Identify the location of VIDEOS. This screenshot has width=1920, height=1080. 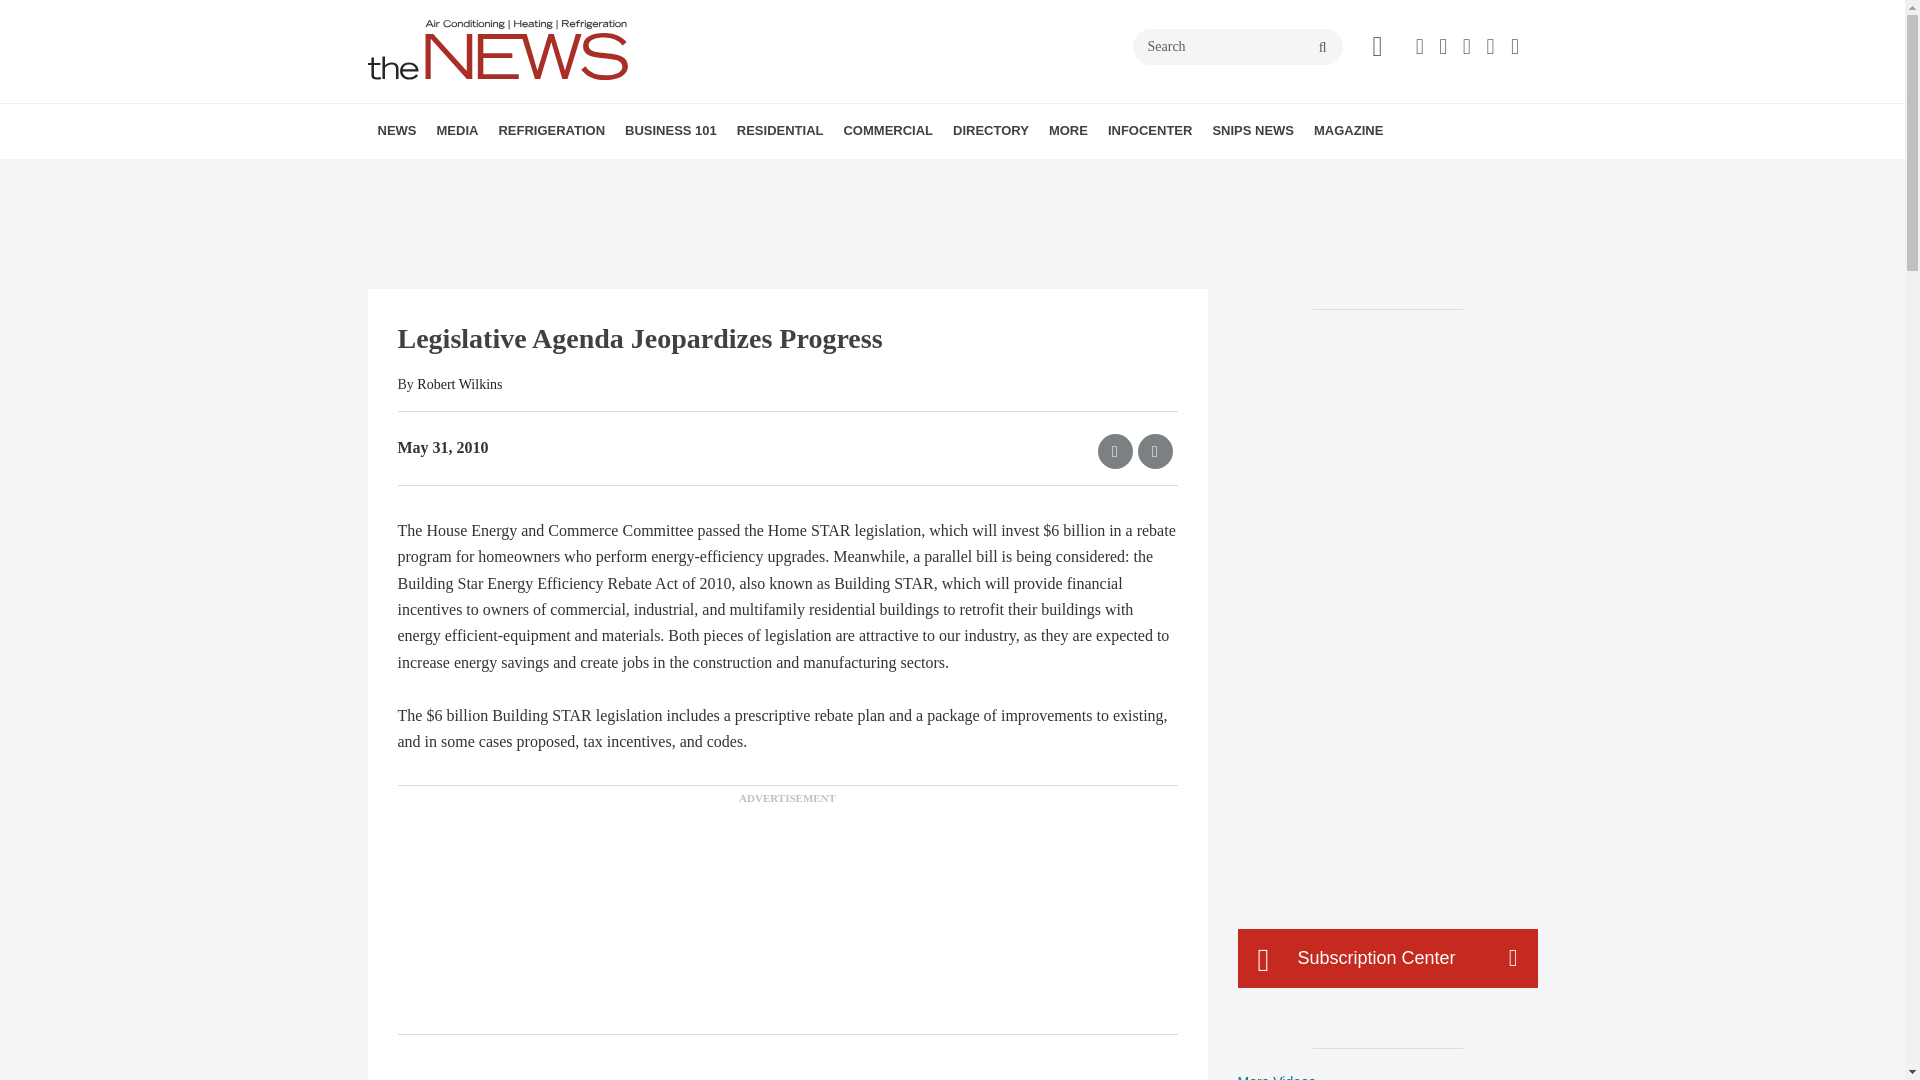
(550, 175).